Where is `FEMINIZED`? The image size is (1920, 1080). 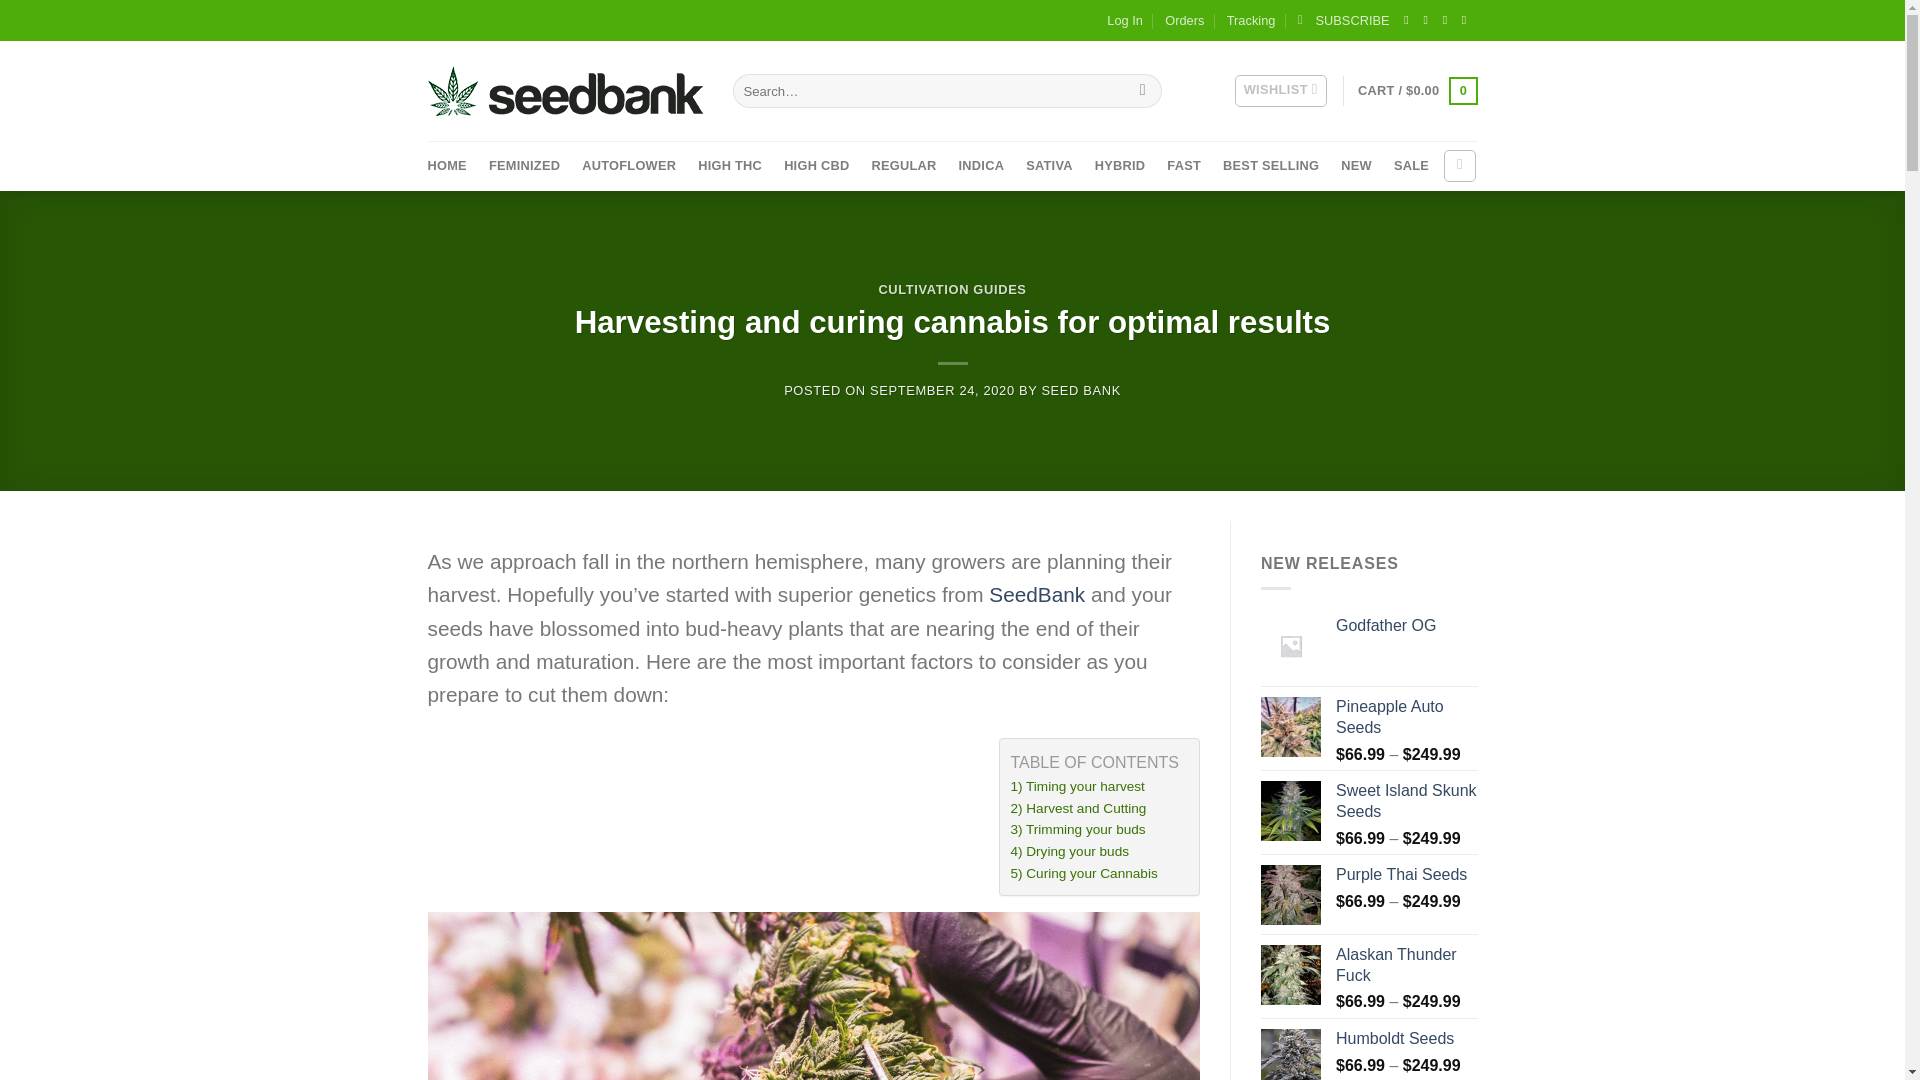
FEMINIZED is located at coordinates (524, 166).